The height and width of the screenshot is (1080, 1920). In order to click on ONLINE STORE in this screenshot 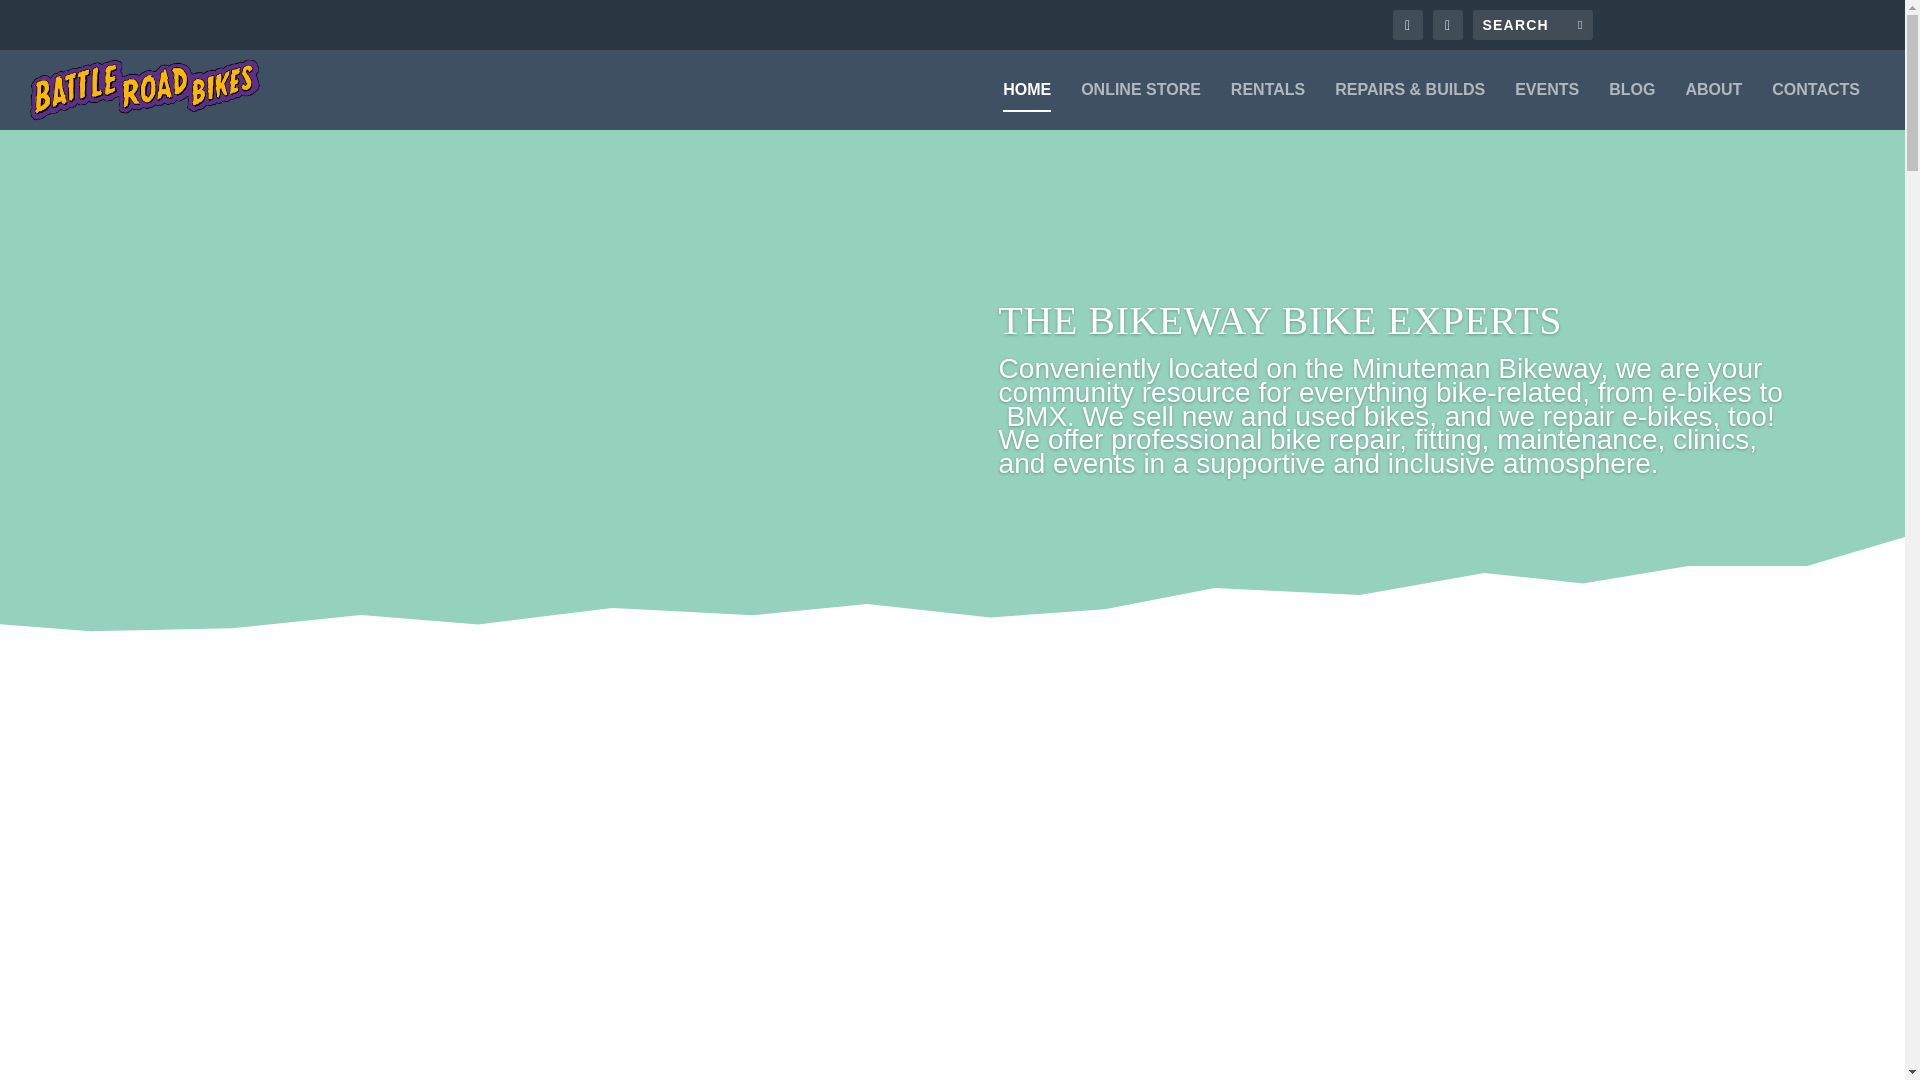, I will do `click(1140, 106)`.